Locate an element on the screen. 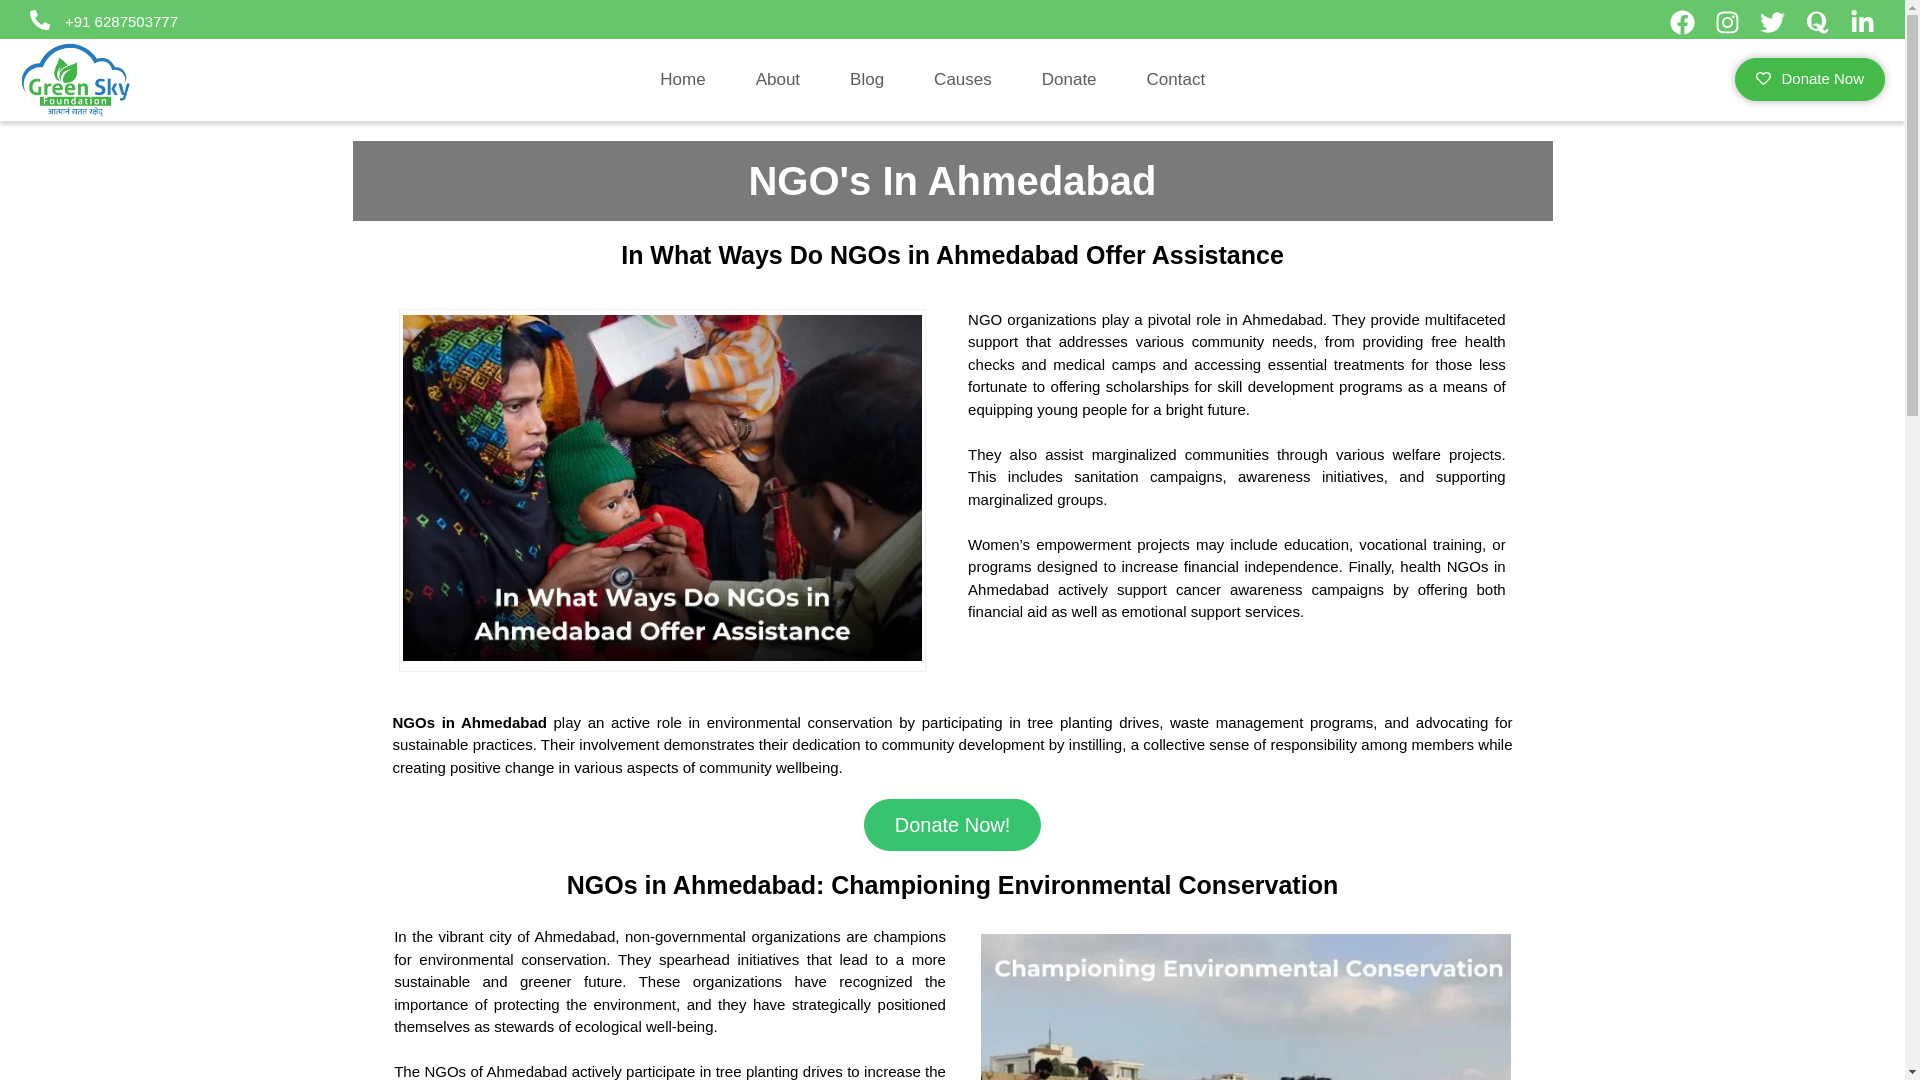  Blog is located at coordinates (866, 80).